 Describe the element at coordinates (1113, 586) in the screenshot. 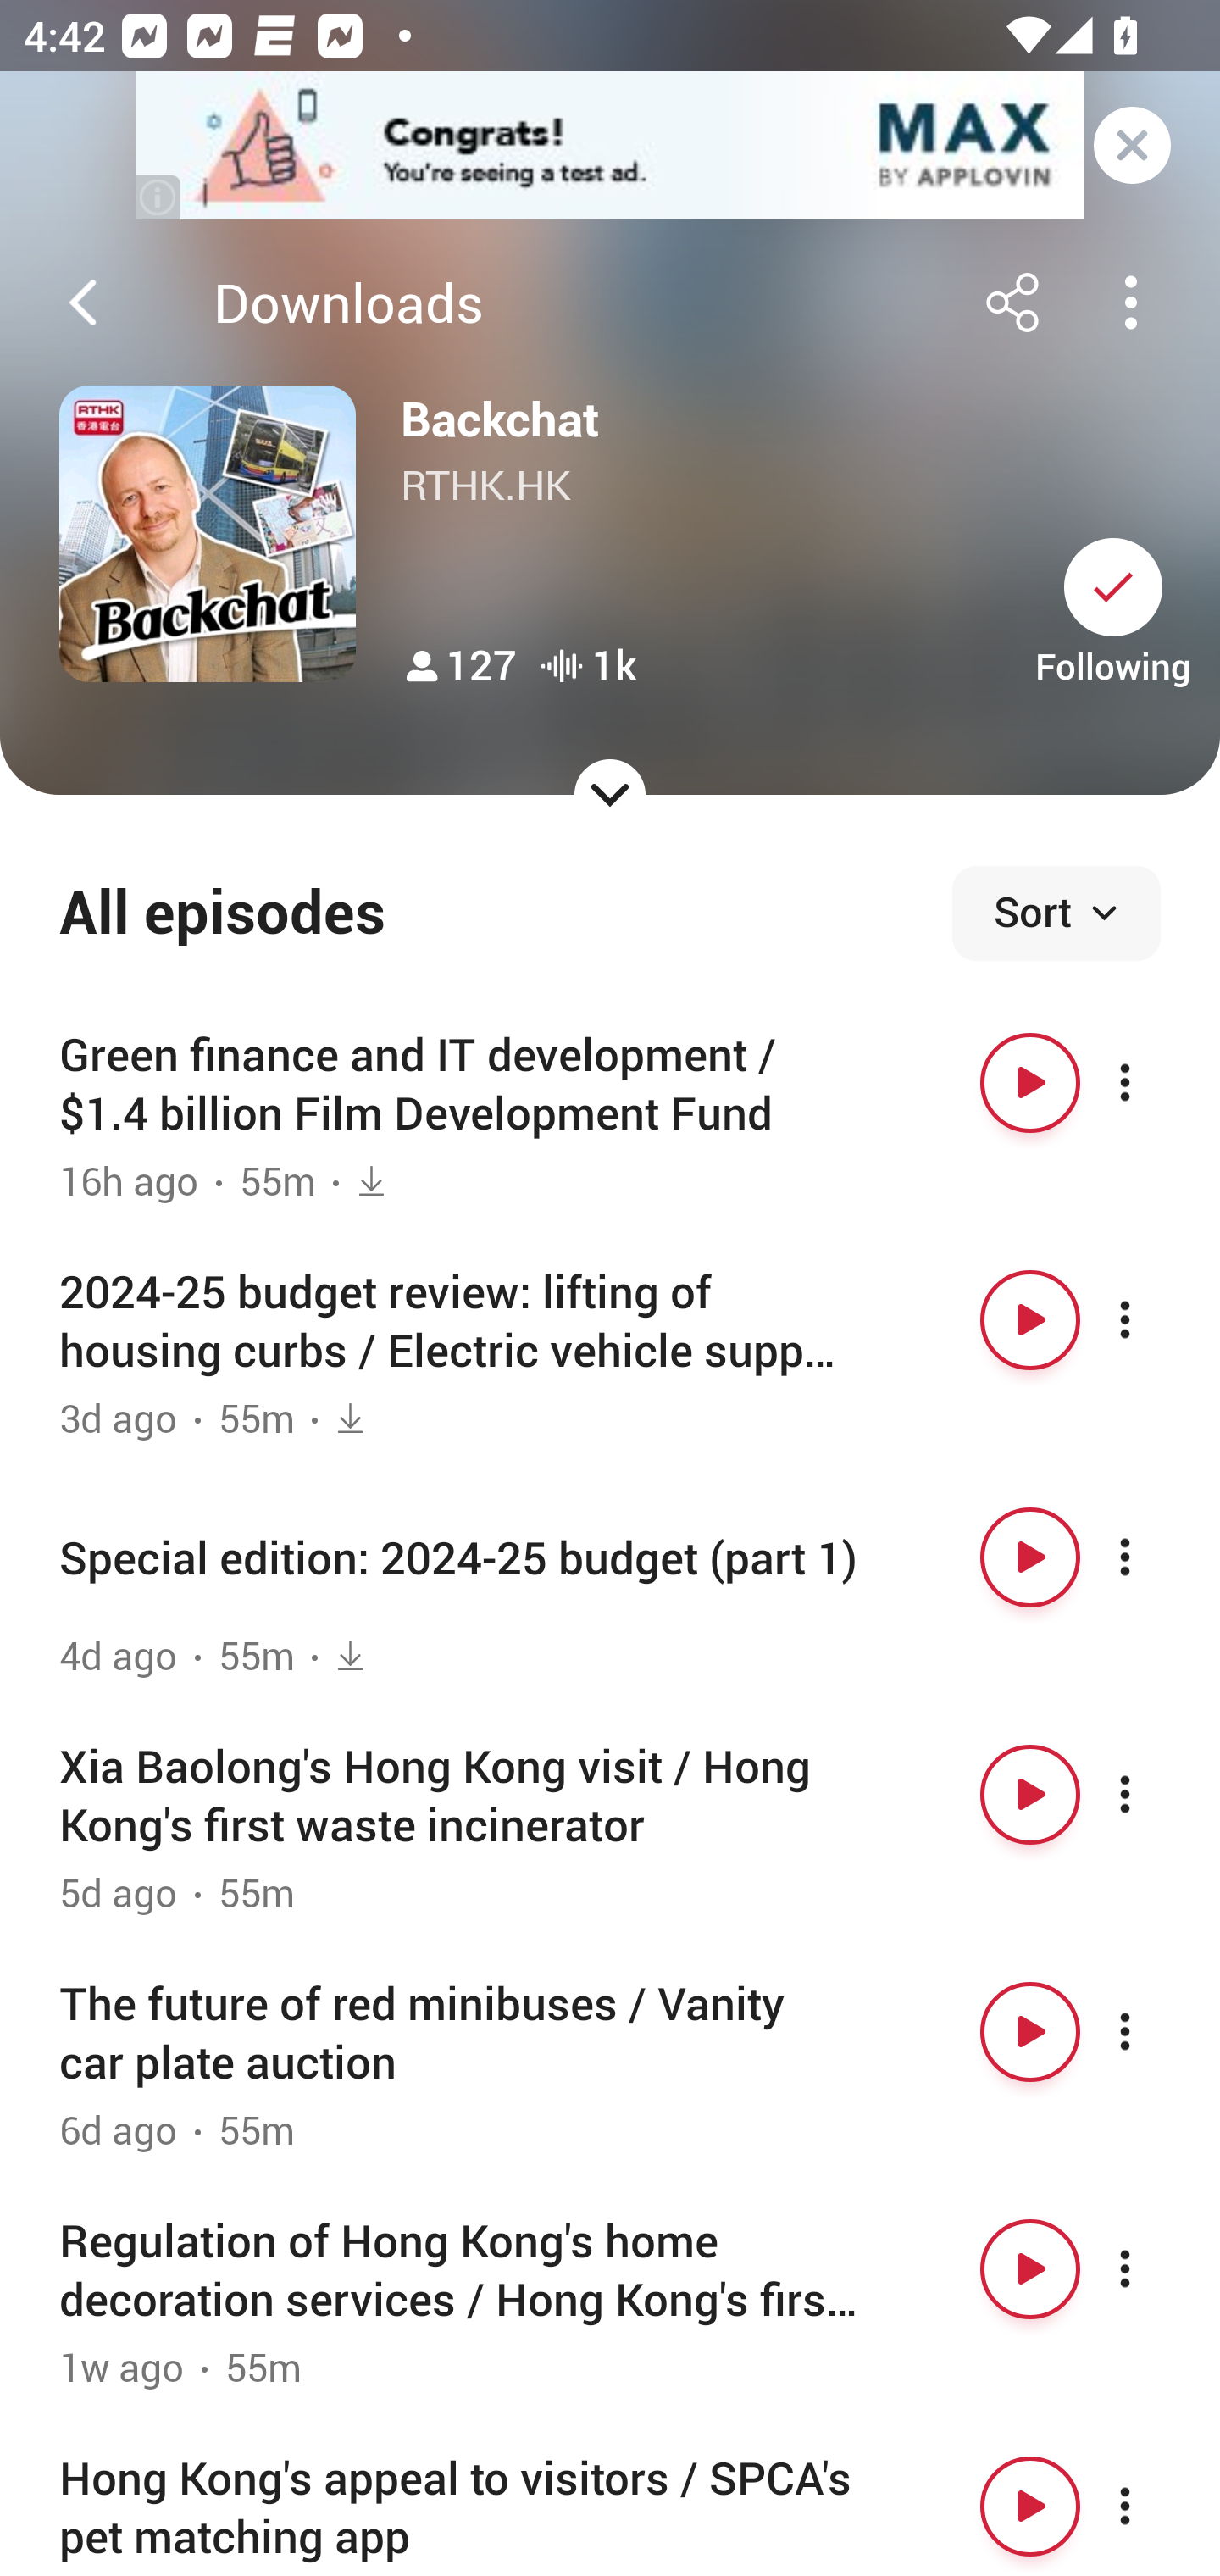

I see `Unsubscribe button` at that location.